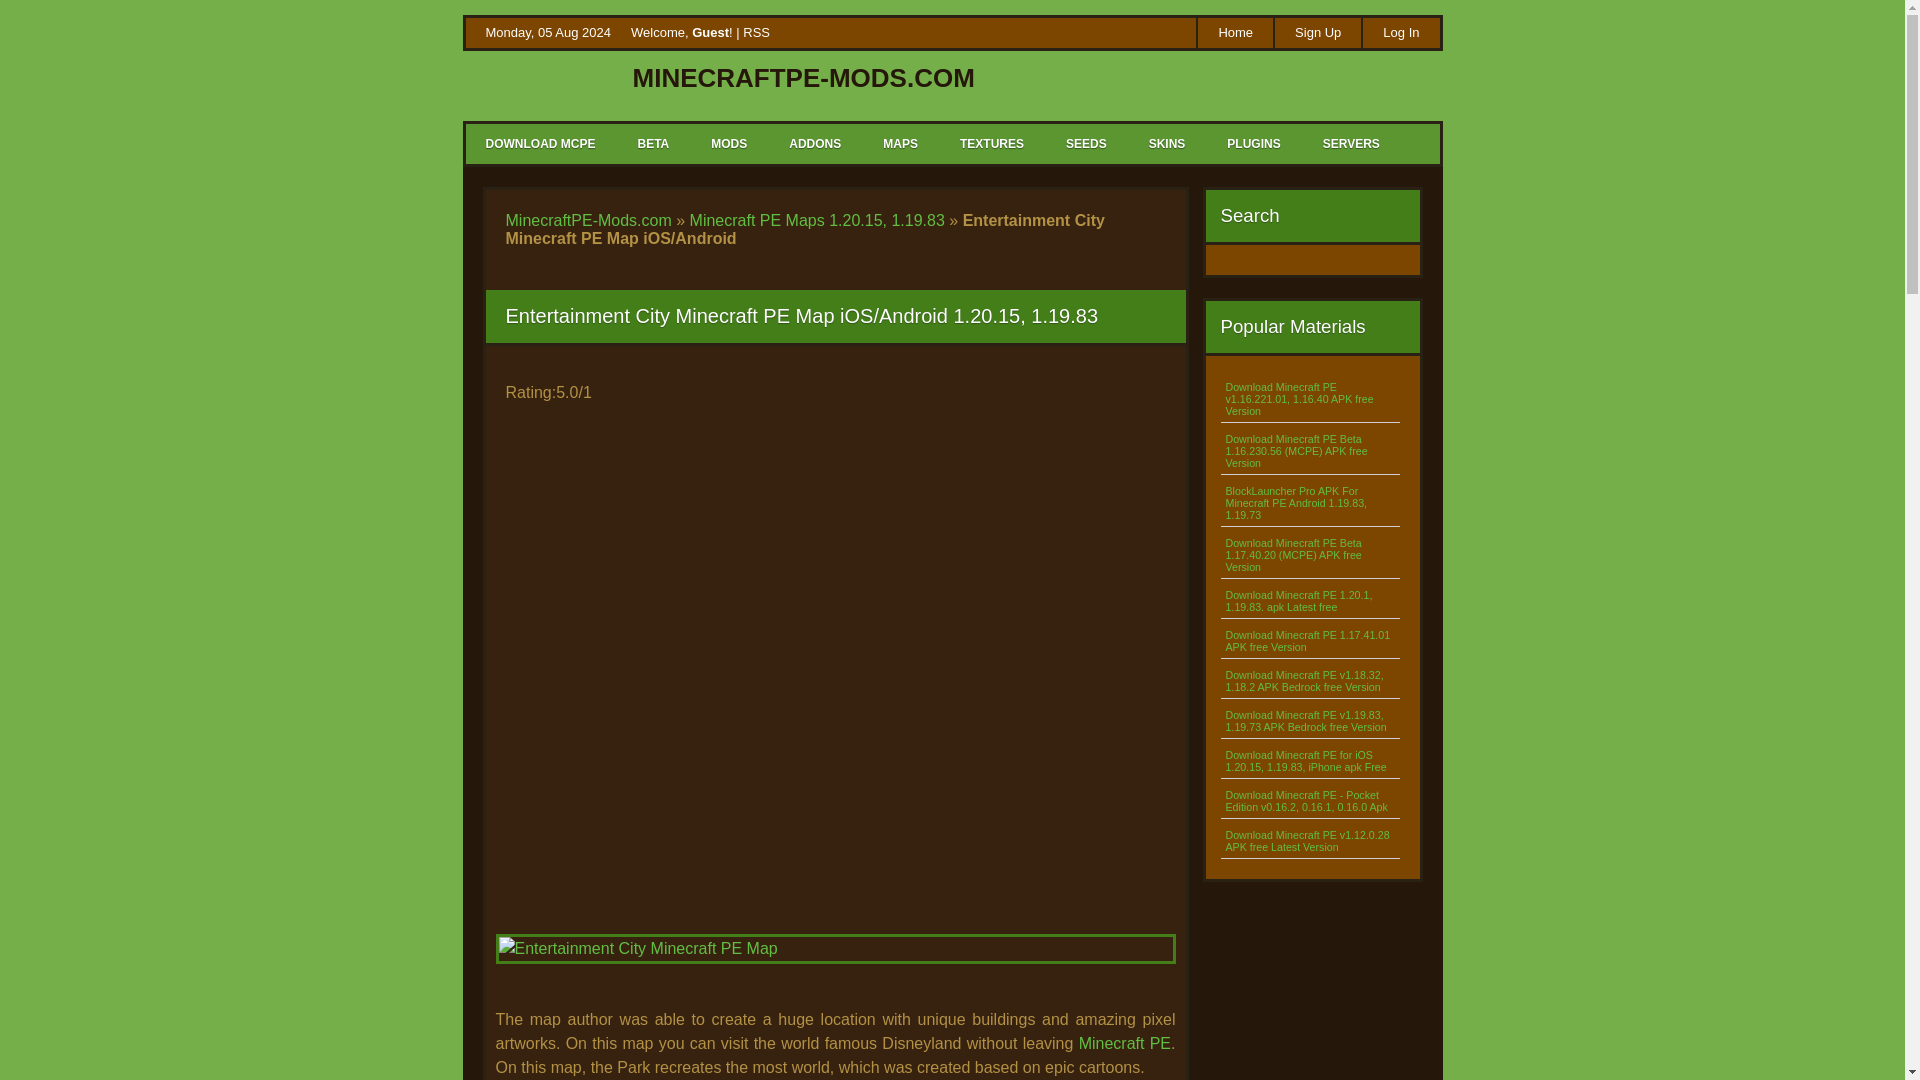 Image resolution: width=1920 pixels, height=1080 pixels. I want to click on MAPS, so click(899, 144).